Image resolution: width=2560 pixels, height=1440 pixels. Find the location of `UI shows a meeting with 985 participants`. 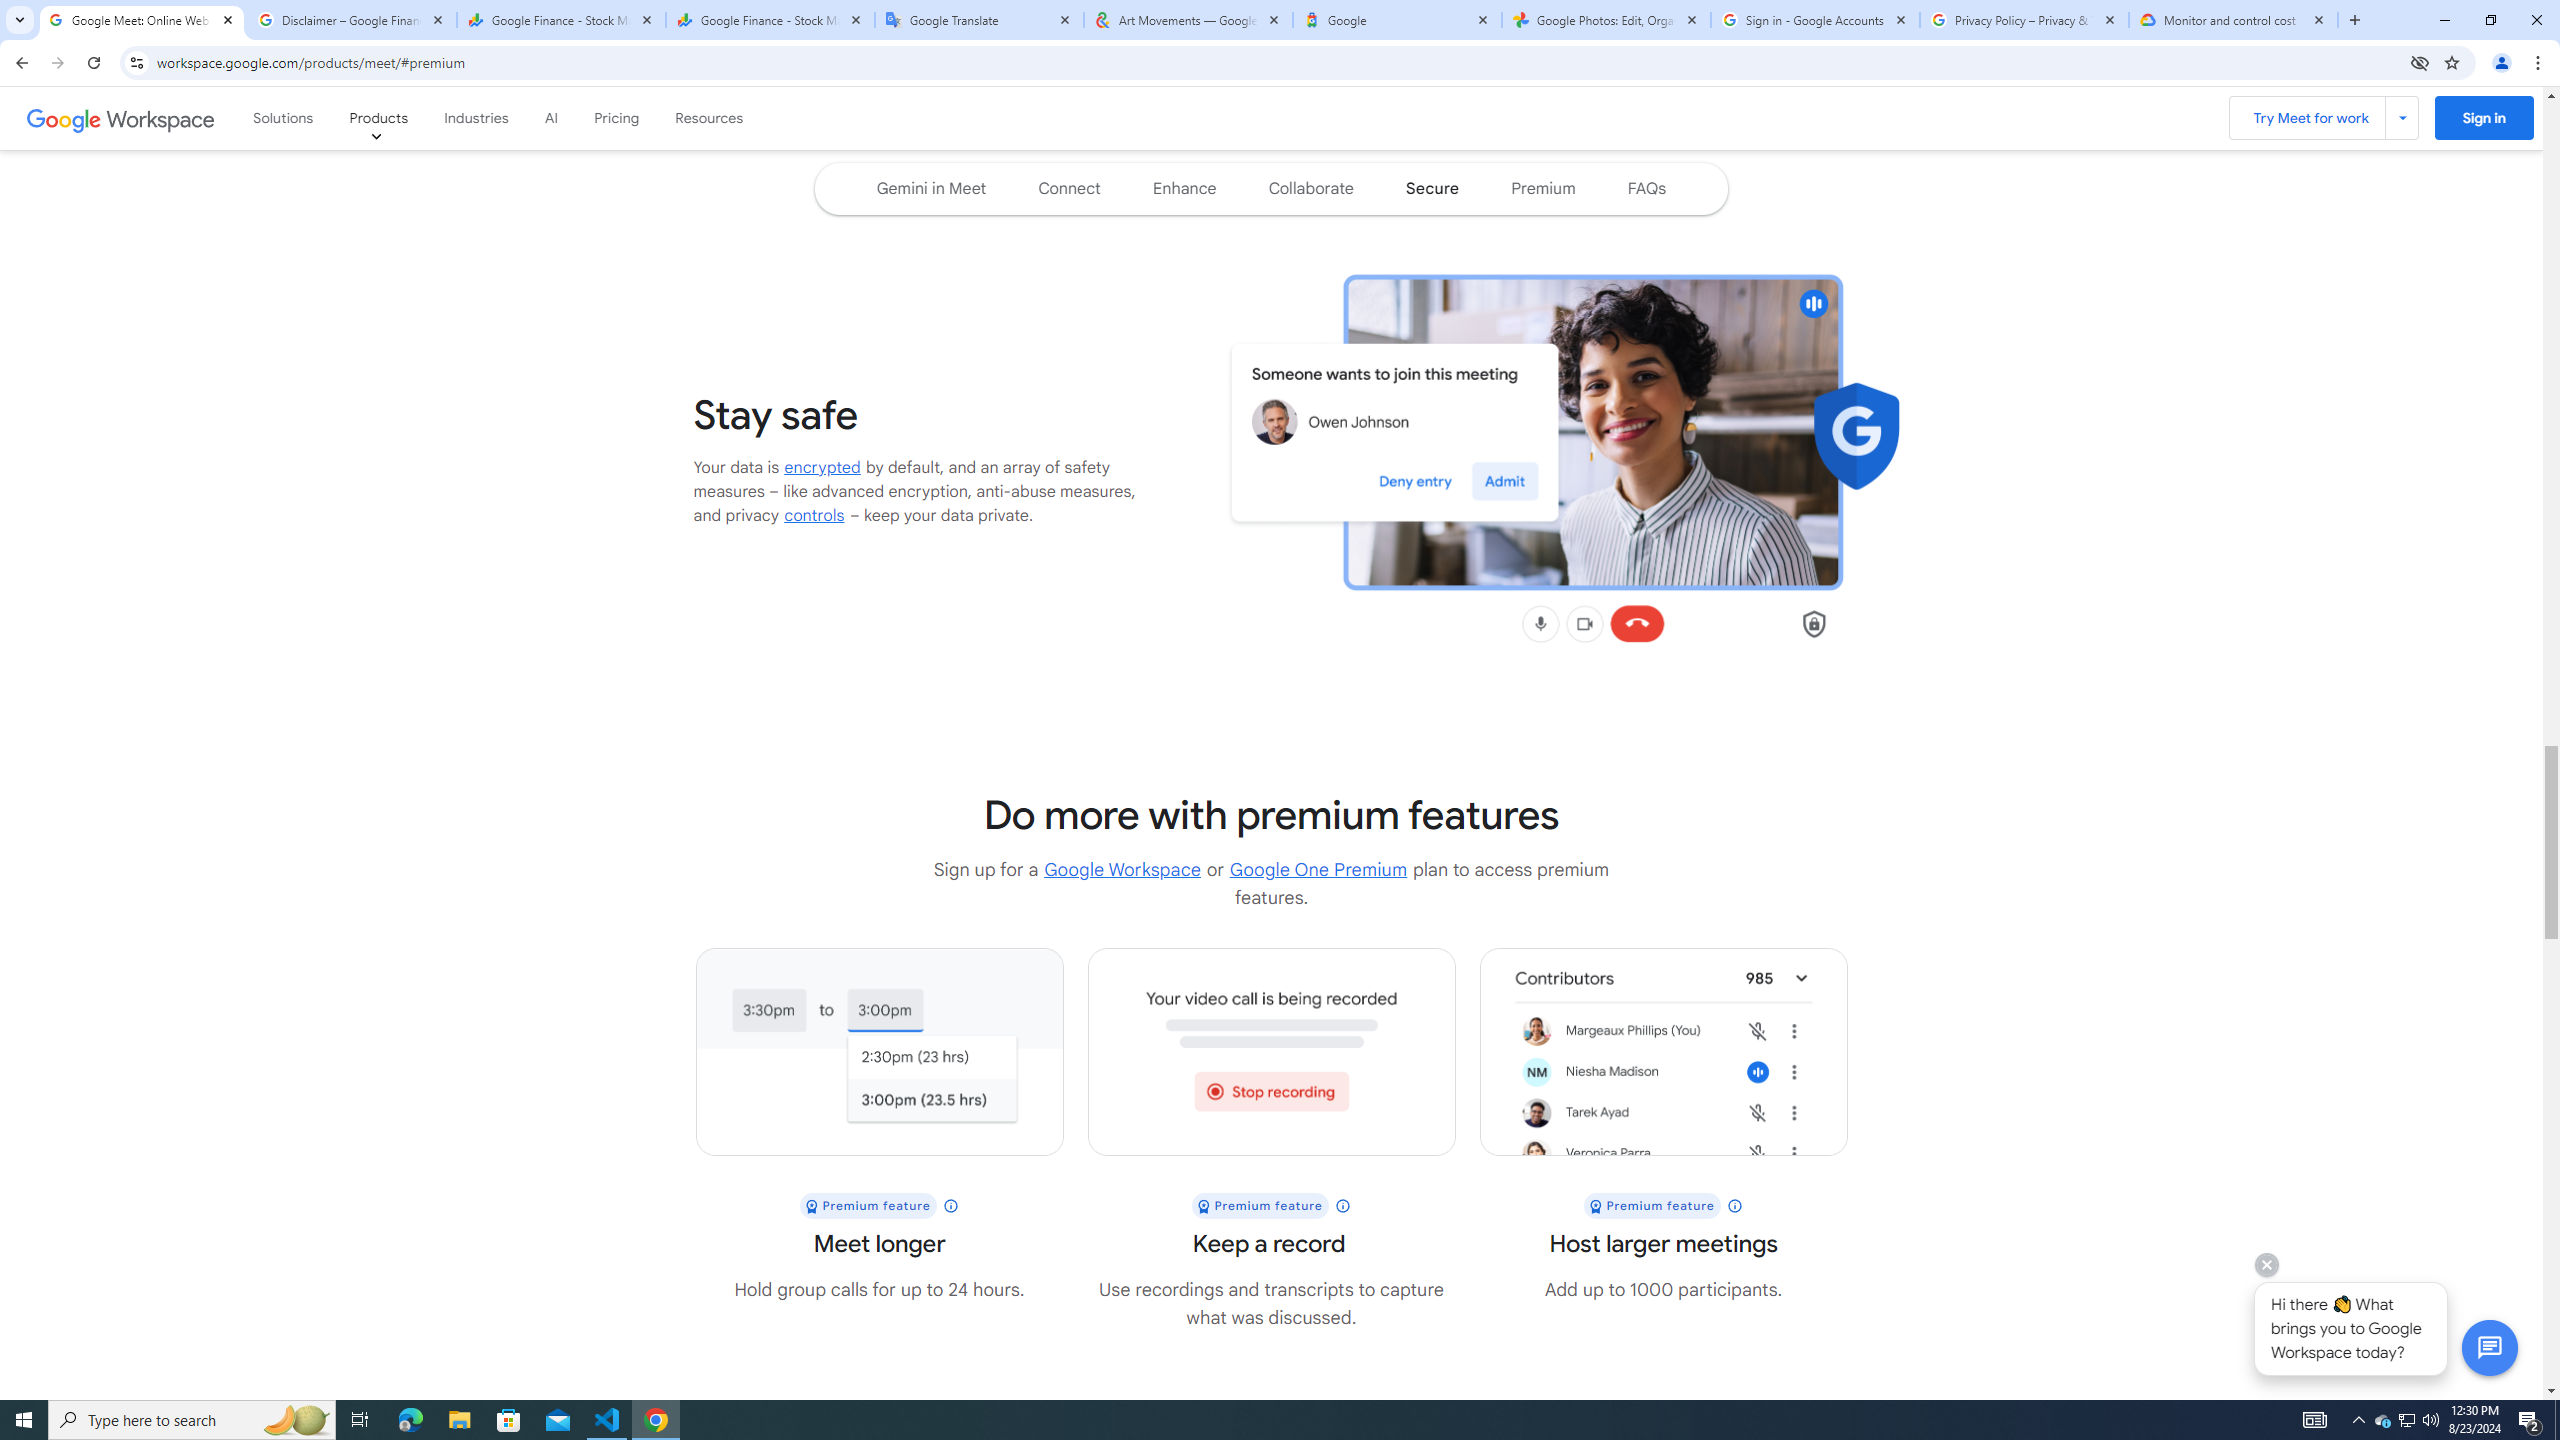

UI shows a meeting with 985 participants is located at coordinates (1664, 1052).